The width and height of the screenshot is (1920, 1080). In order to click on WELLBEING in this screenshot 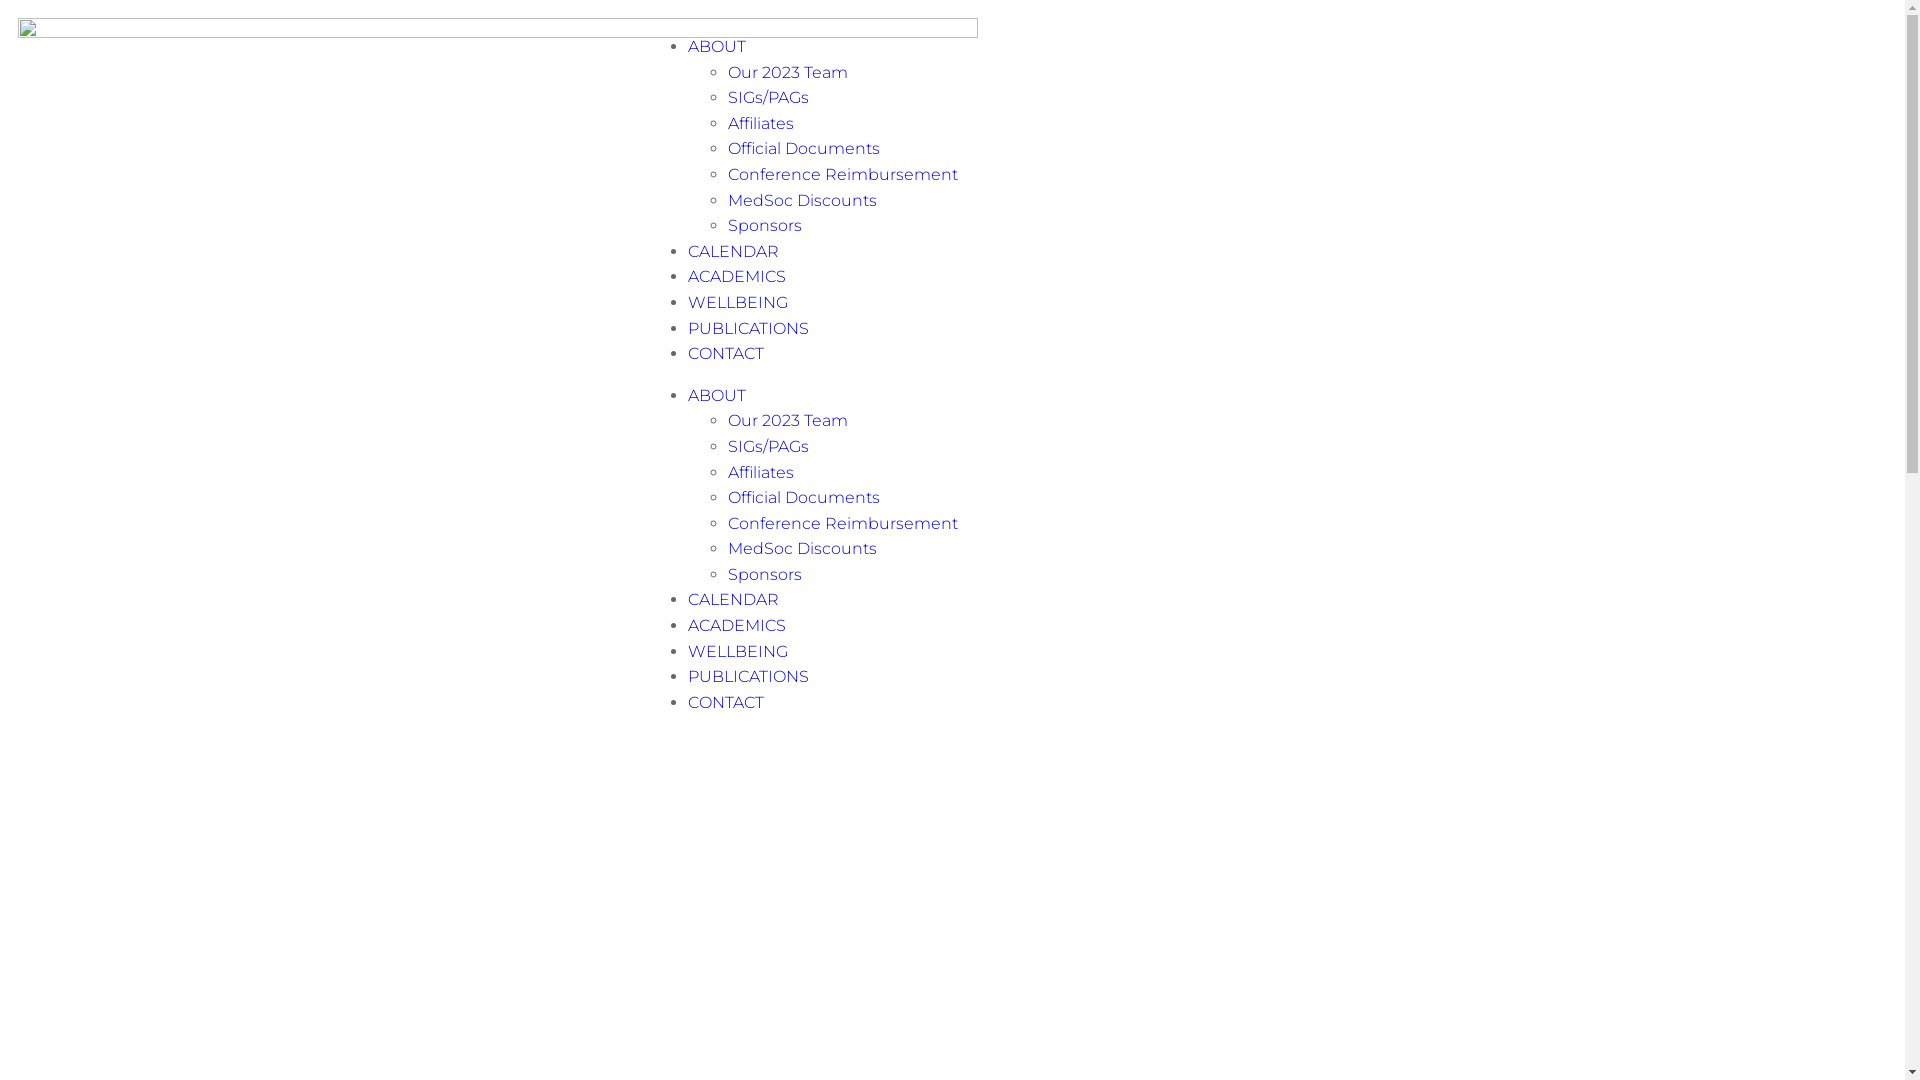, I will do `click(738, 652)`.